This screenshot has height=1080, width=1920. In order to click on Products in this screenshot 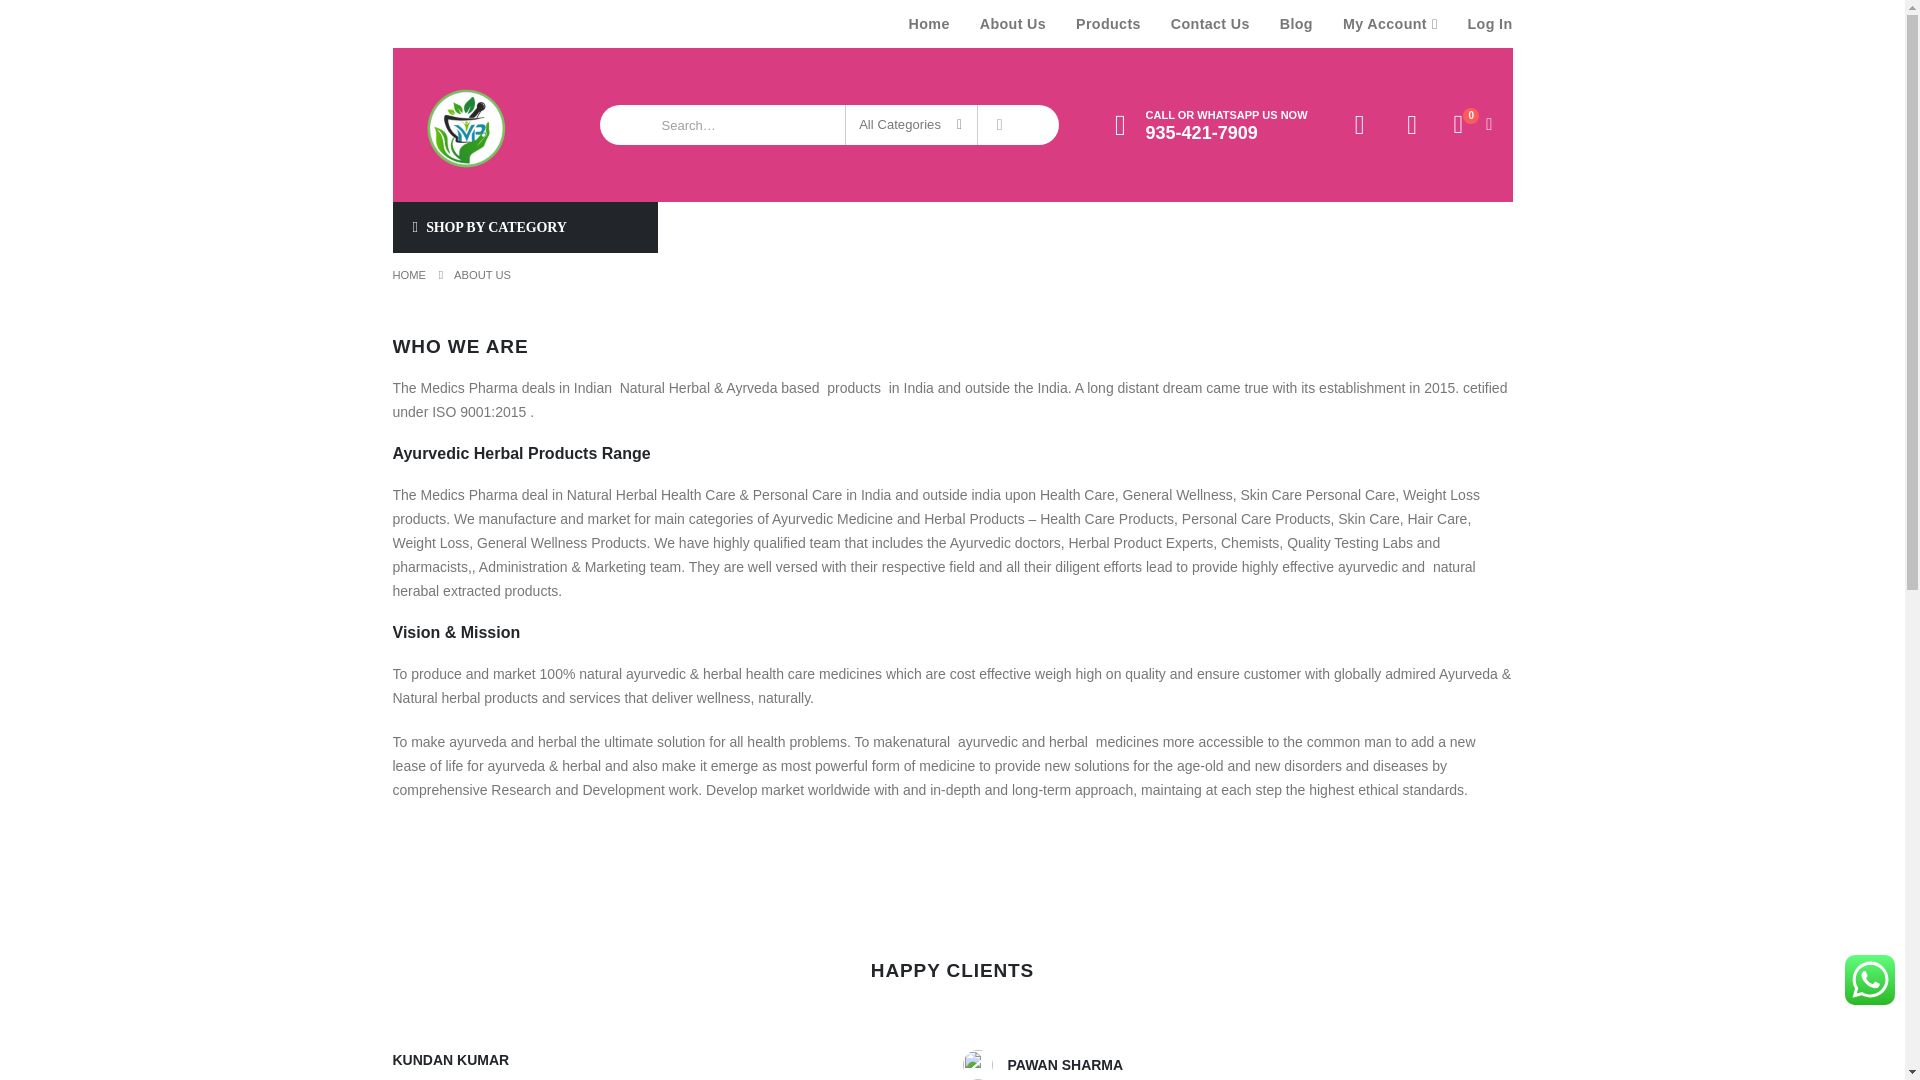, I will do `click(1108, 24)`.